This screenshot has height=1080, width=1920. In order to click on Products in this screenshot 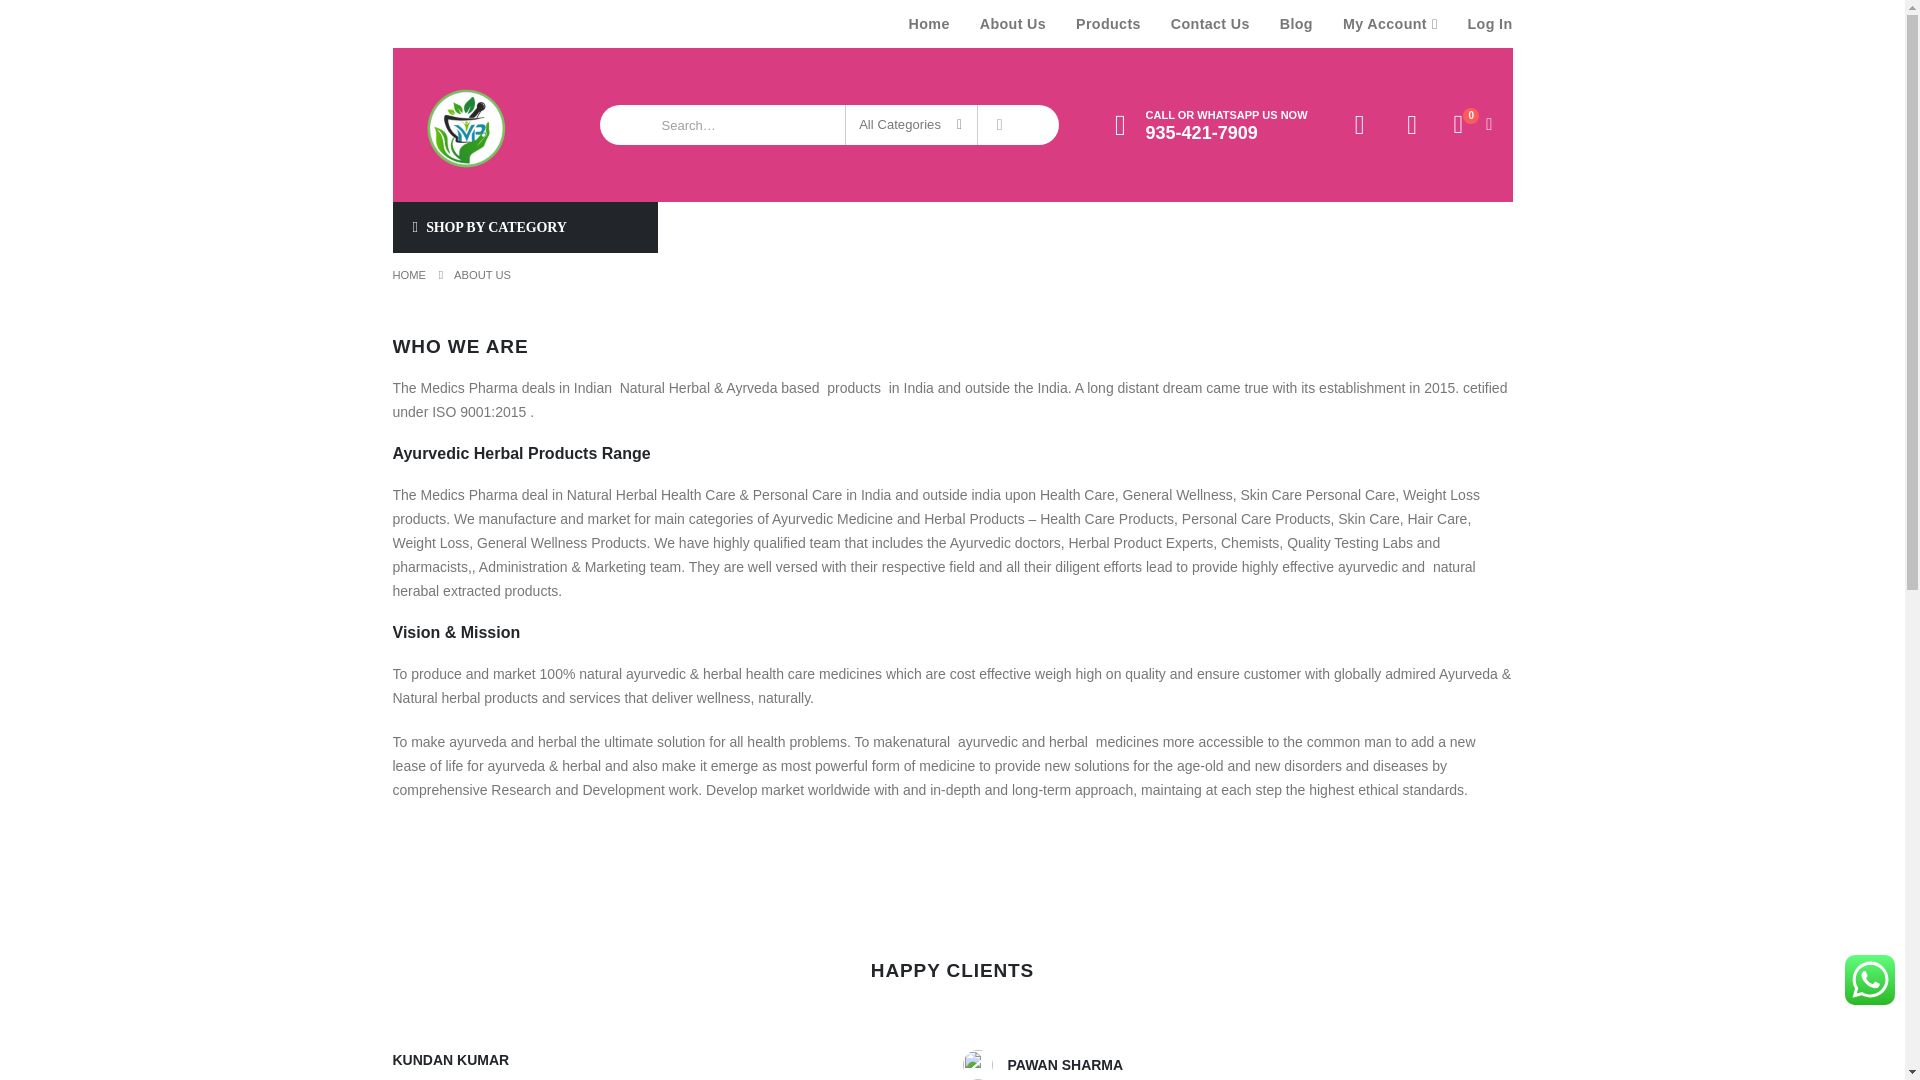, I will do `click(1108, 24)`.